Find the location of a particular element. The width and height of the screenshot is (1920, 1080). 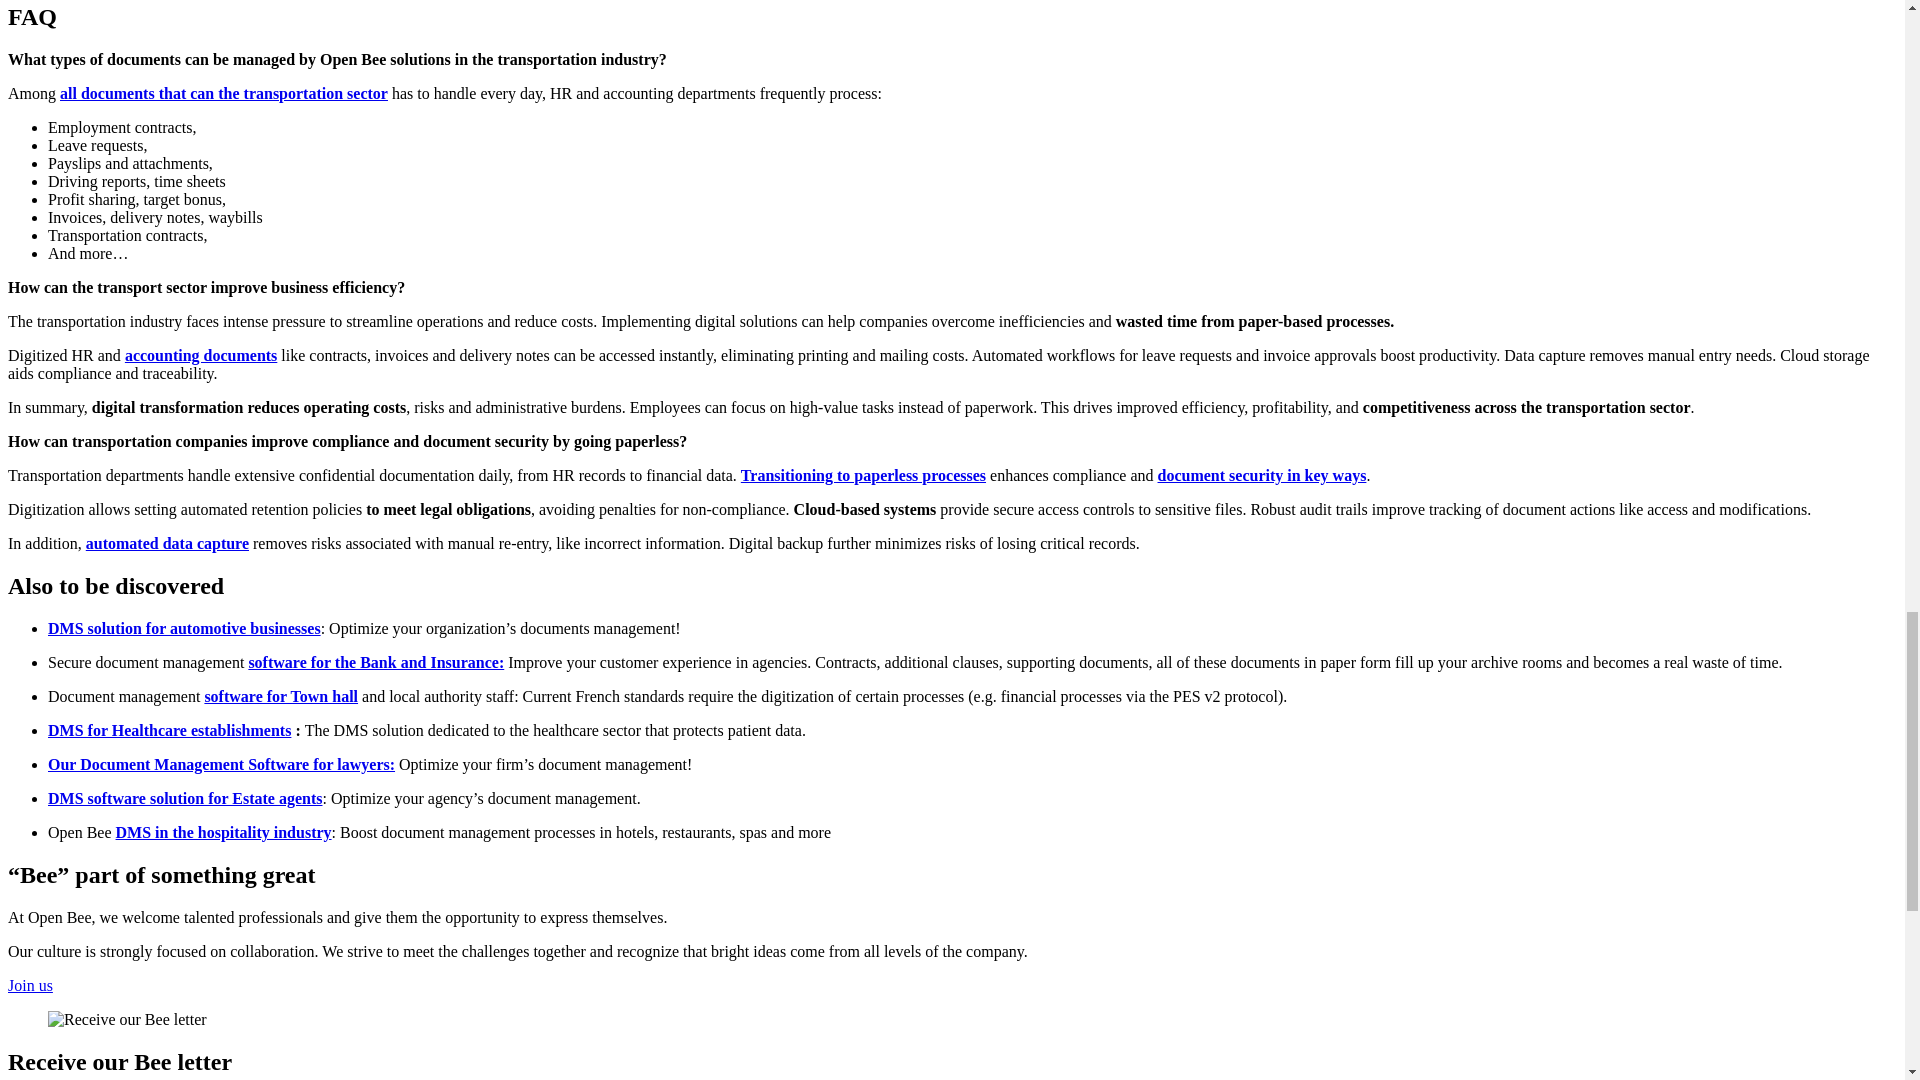

software for Town hall is located at coordinates (280, 696).